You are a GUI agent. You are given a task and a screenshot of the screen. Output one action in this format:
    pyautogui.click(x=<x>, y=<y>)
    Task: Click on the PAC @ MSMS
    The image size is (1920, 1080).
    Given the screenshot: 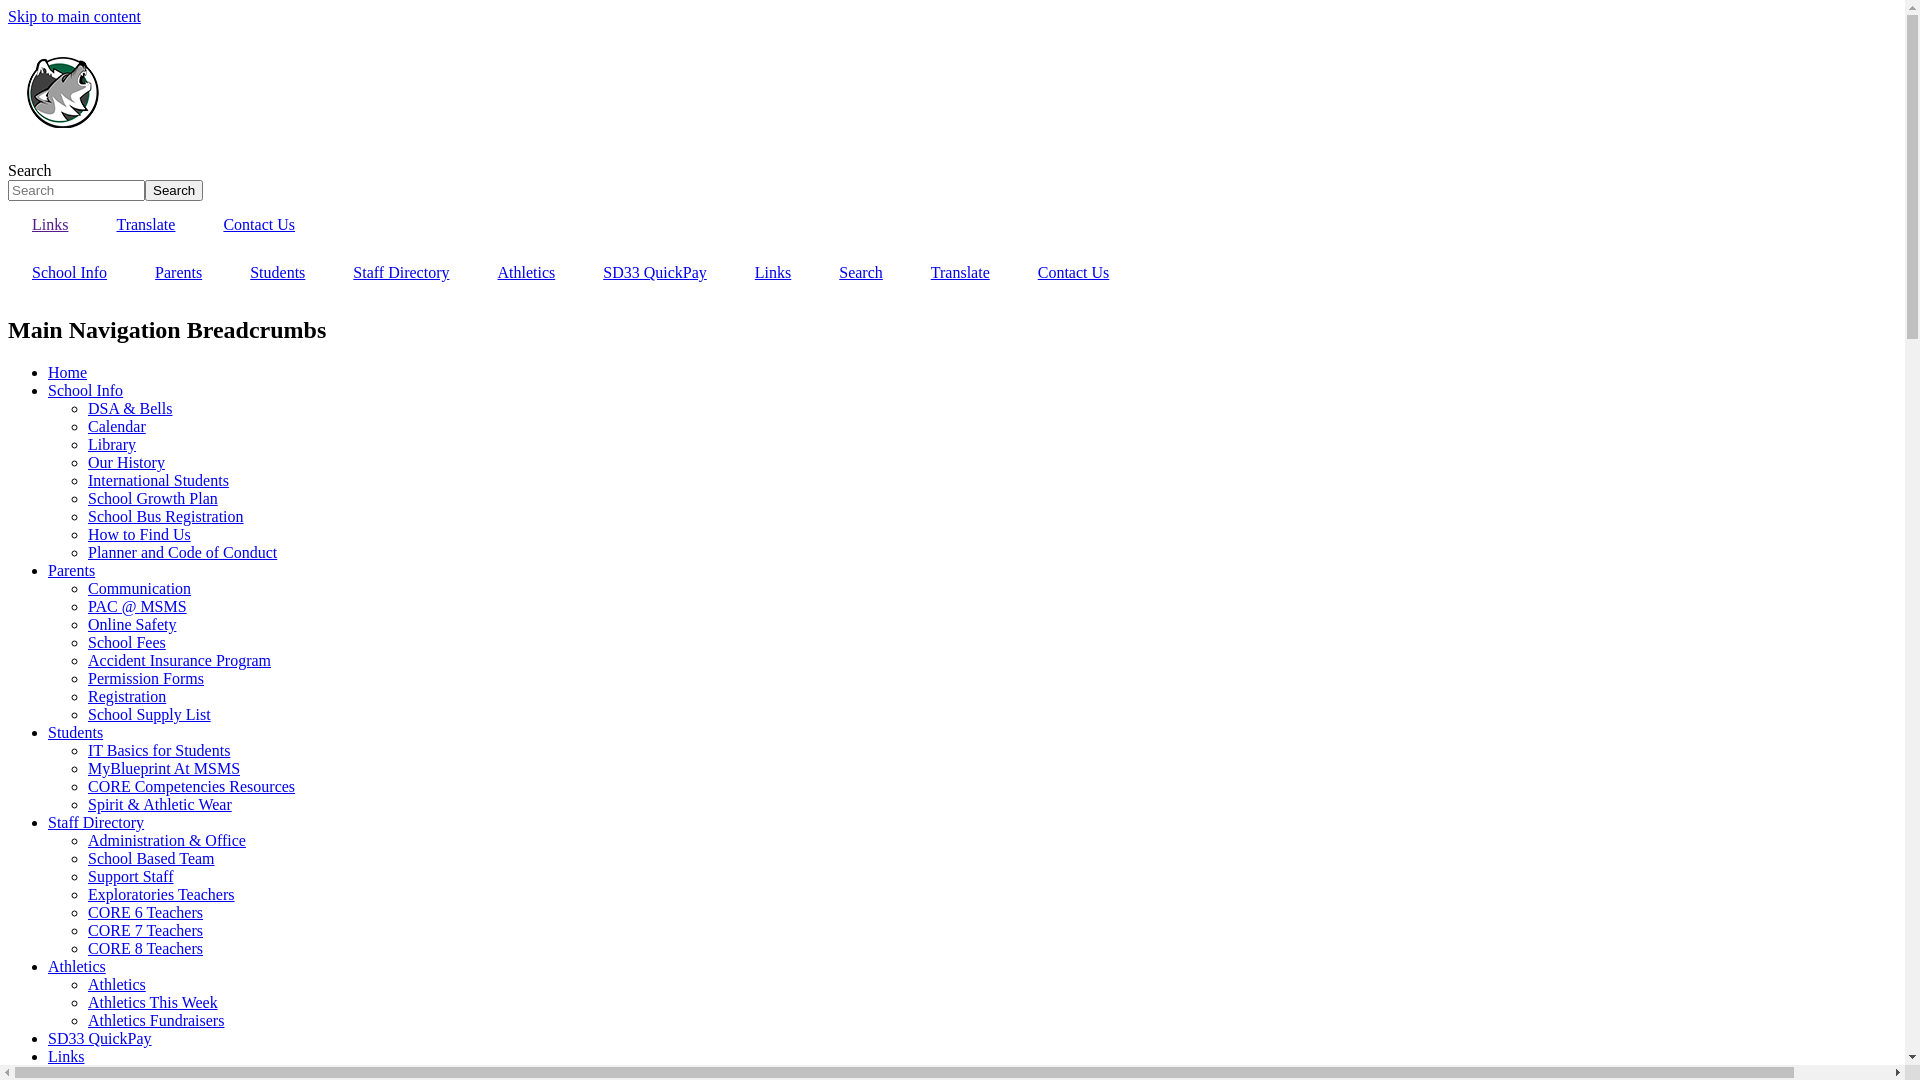 What is the action you would take?
    pyautogui.click(x=138, y=606)
    